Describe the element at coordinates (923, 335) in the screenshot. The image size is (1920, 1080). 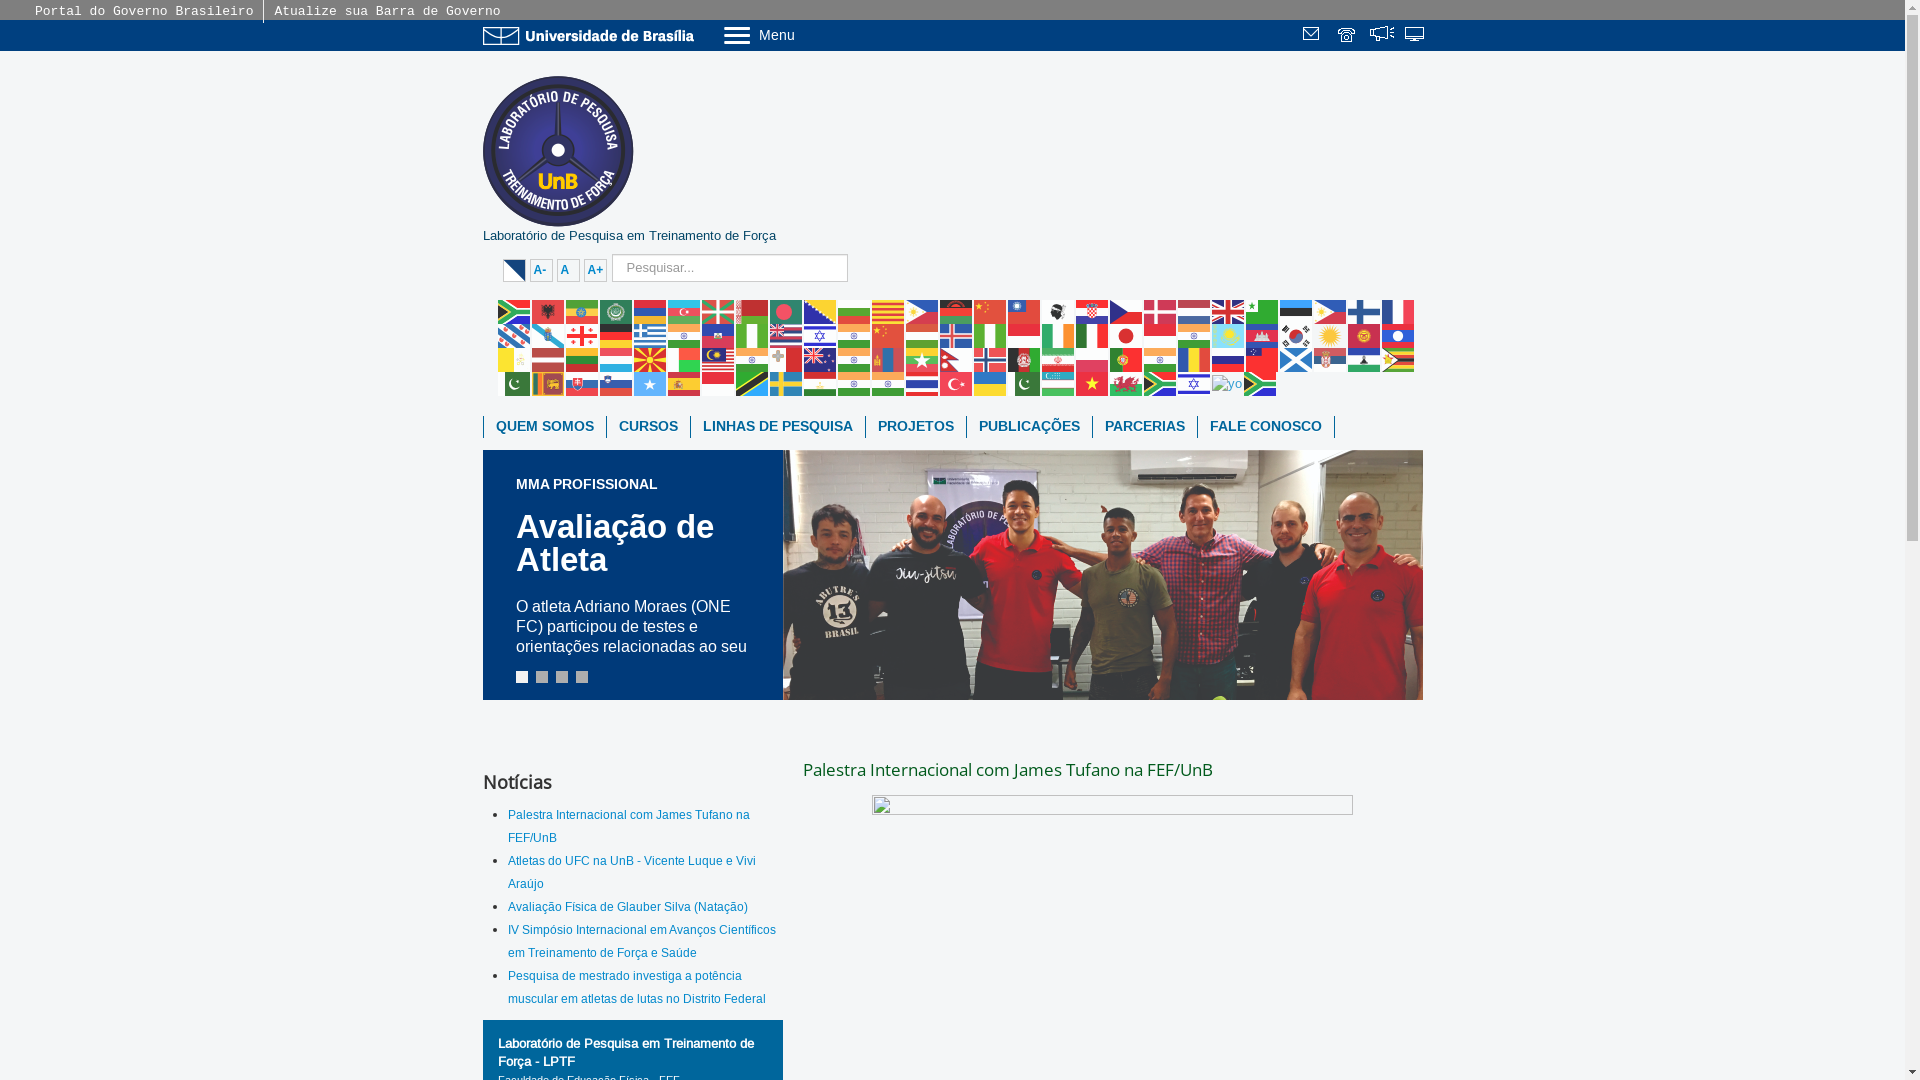
I see `Hungarian` at that location.